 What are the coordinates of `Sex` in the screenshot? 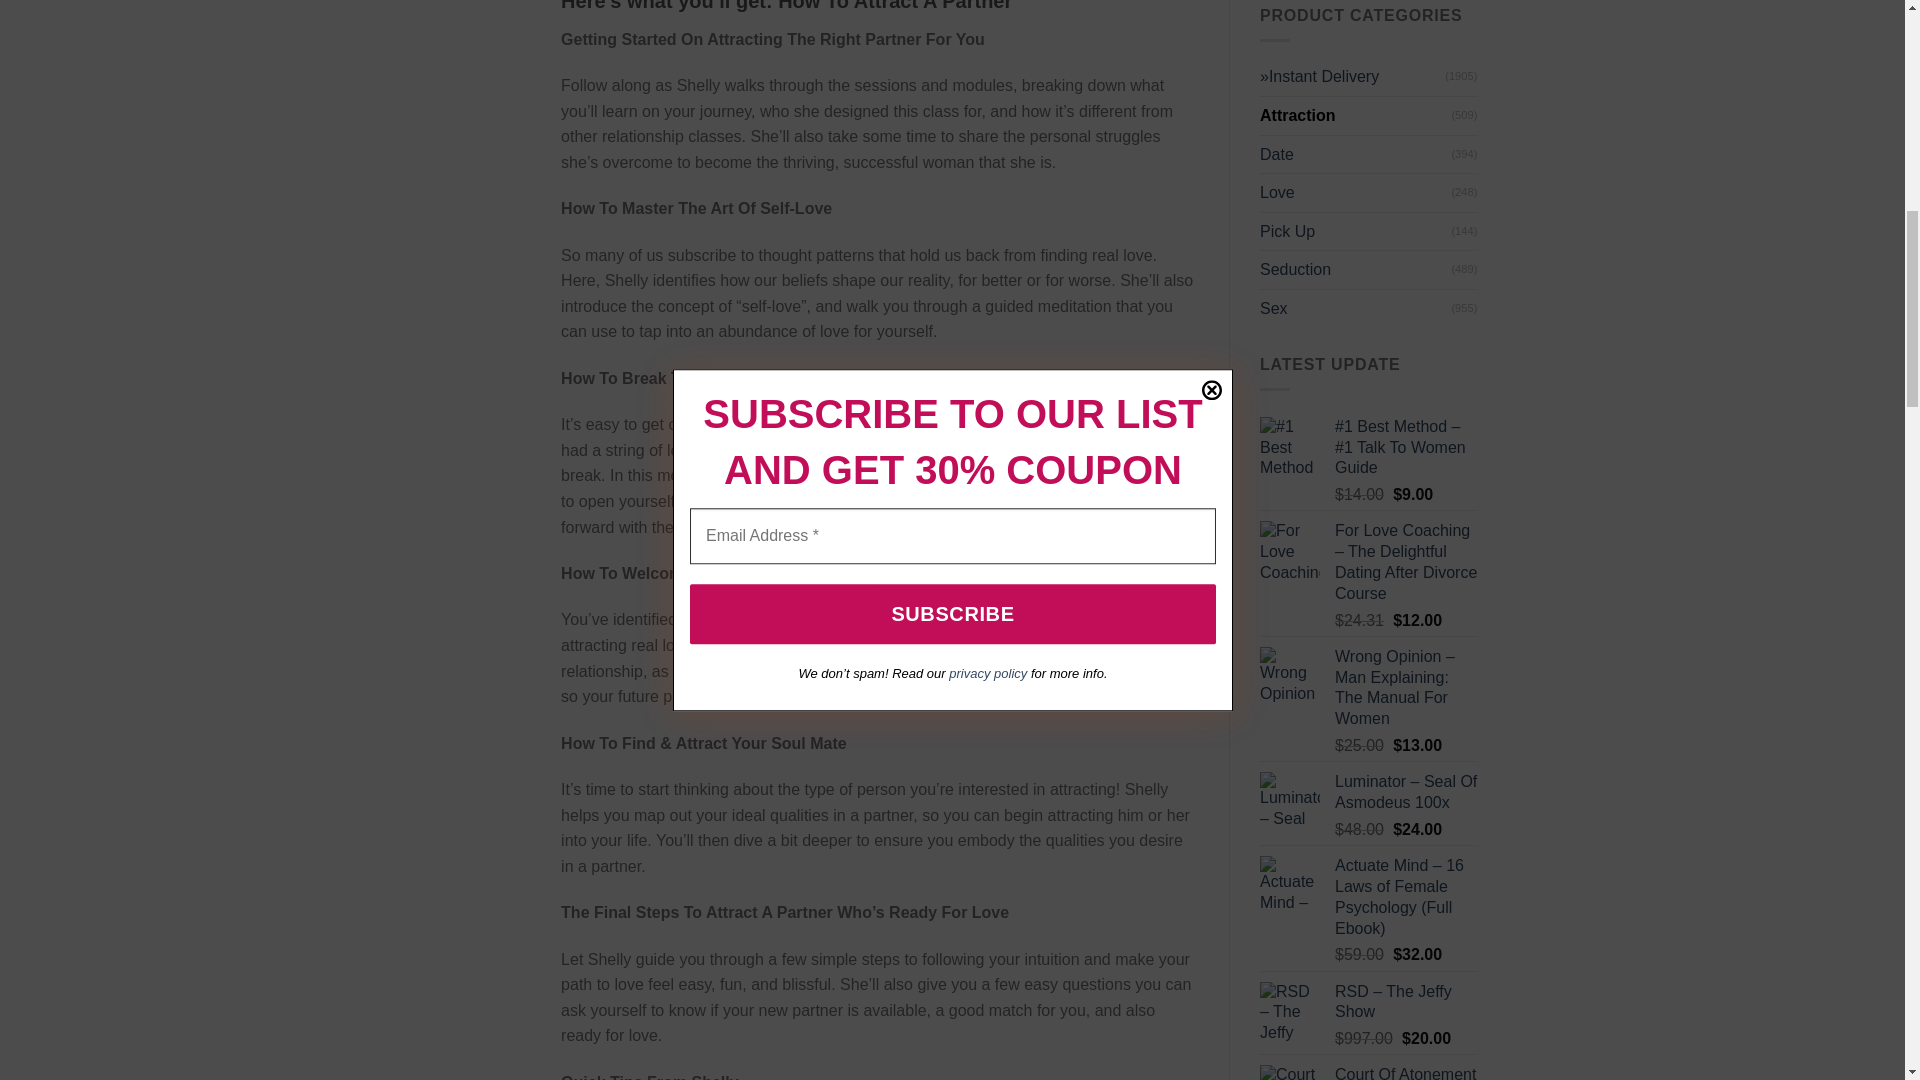 It's located at (1355, 309).